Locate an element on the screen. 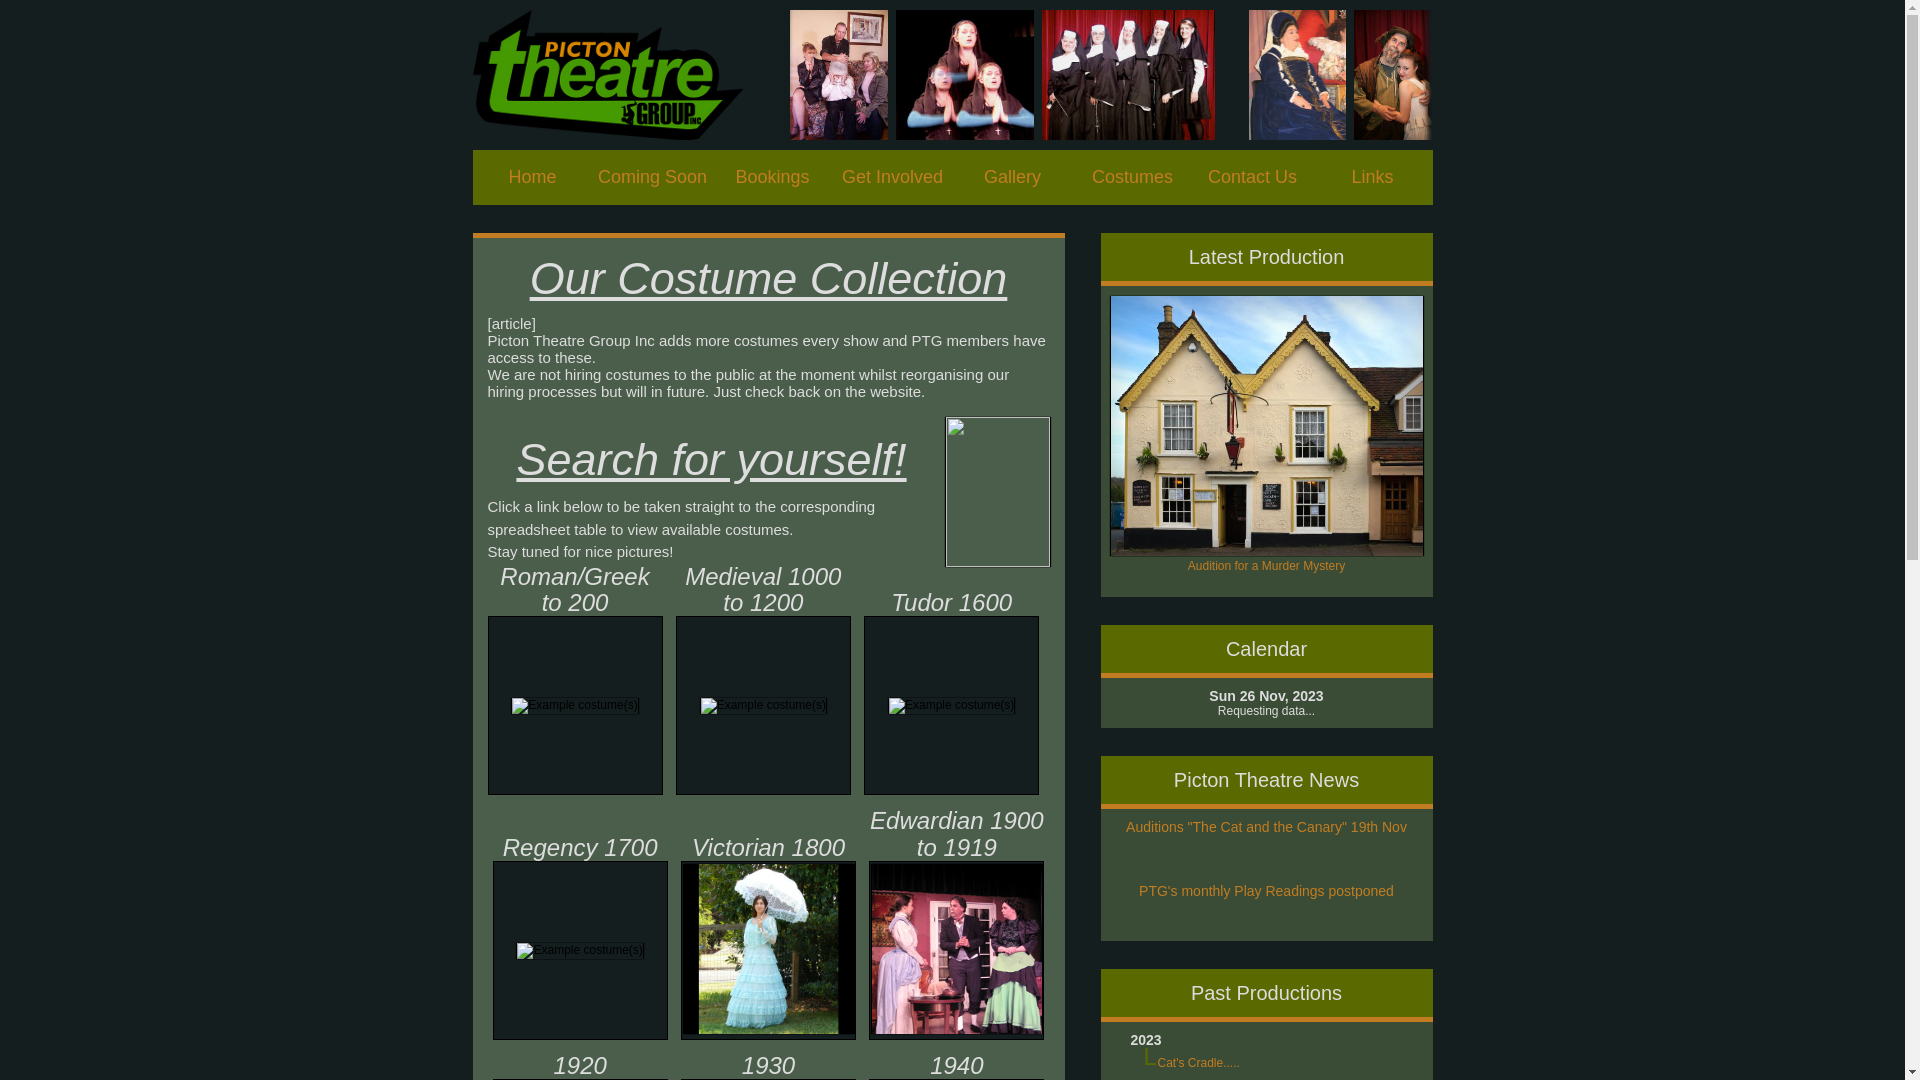 This screenshot has width=1920, height=1080. Bookings is located at coordinates (772, 178).